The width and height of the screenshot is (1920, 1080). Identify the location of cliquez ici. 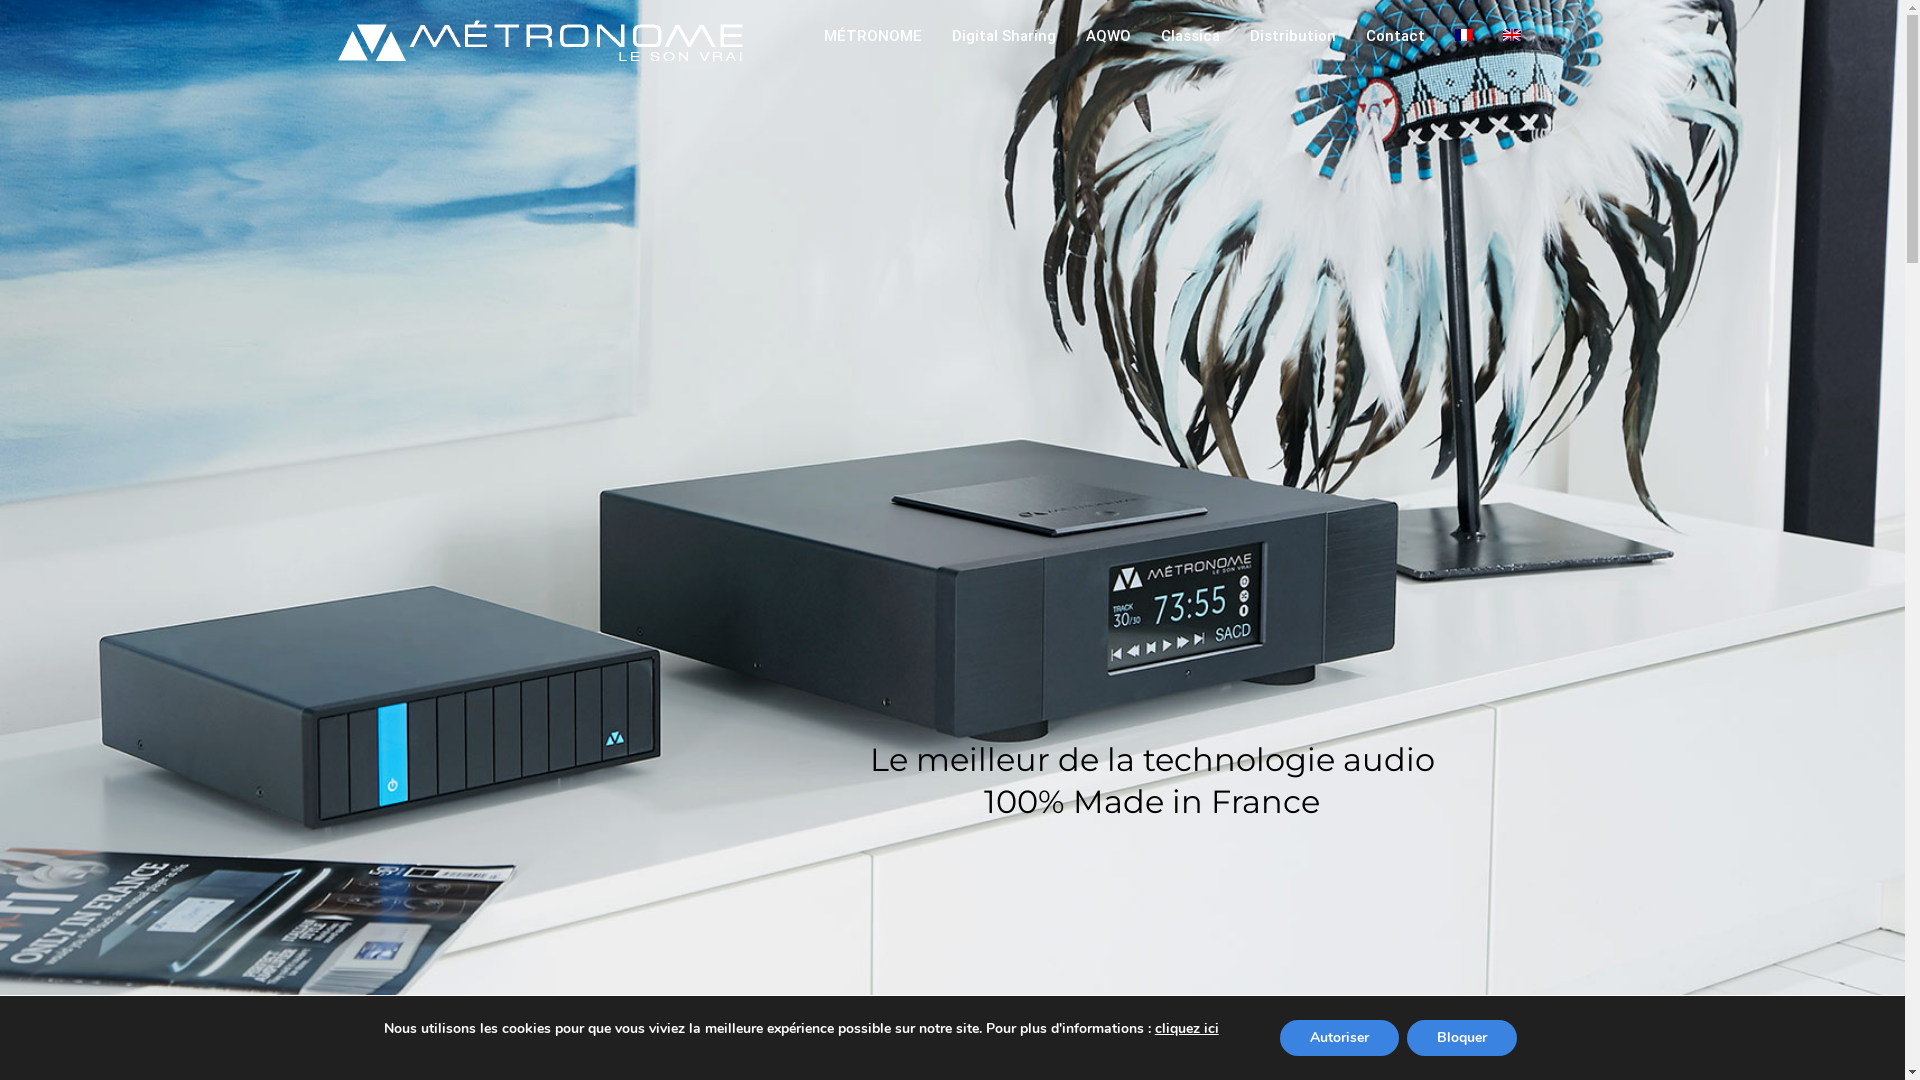
(1187, 1028).